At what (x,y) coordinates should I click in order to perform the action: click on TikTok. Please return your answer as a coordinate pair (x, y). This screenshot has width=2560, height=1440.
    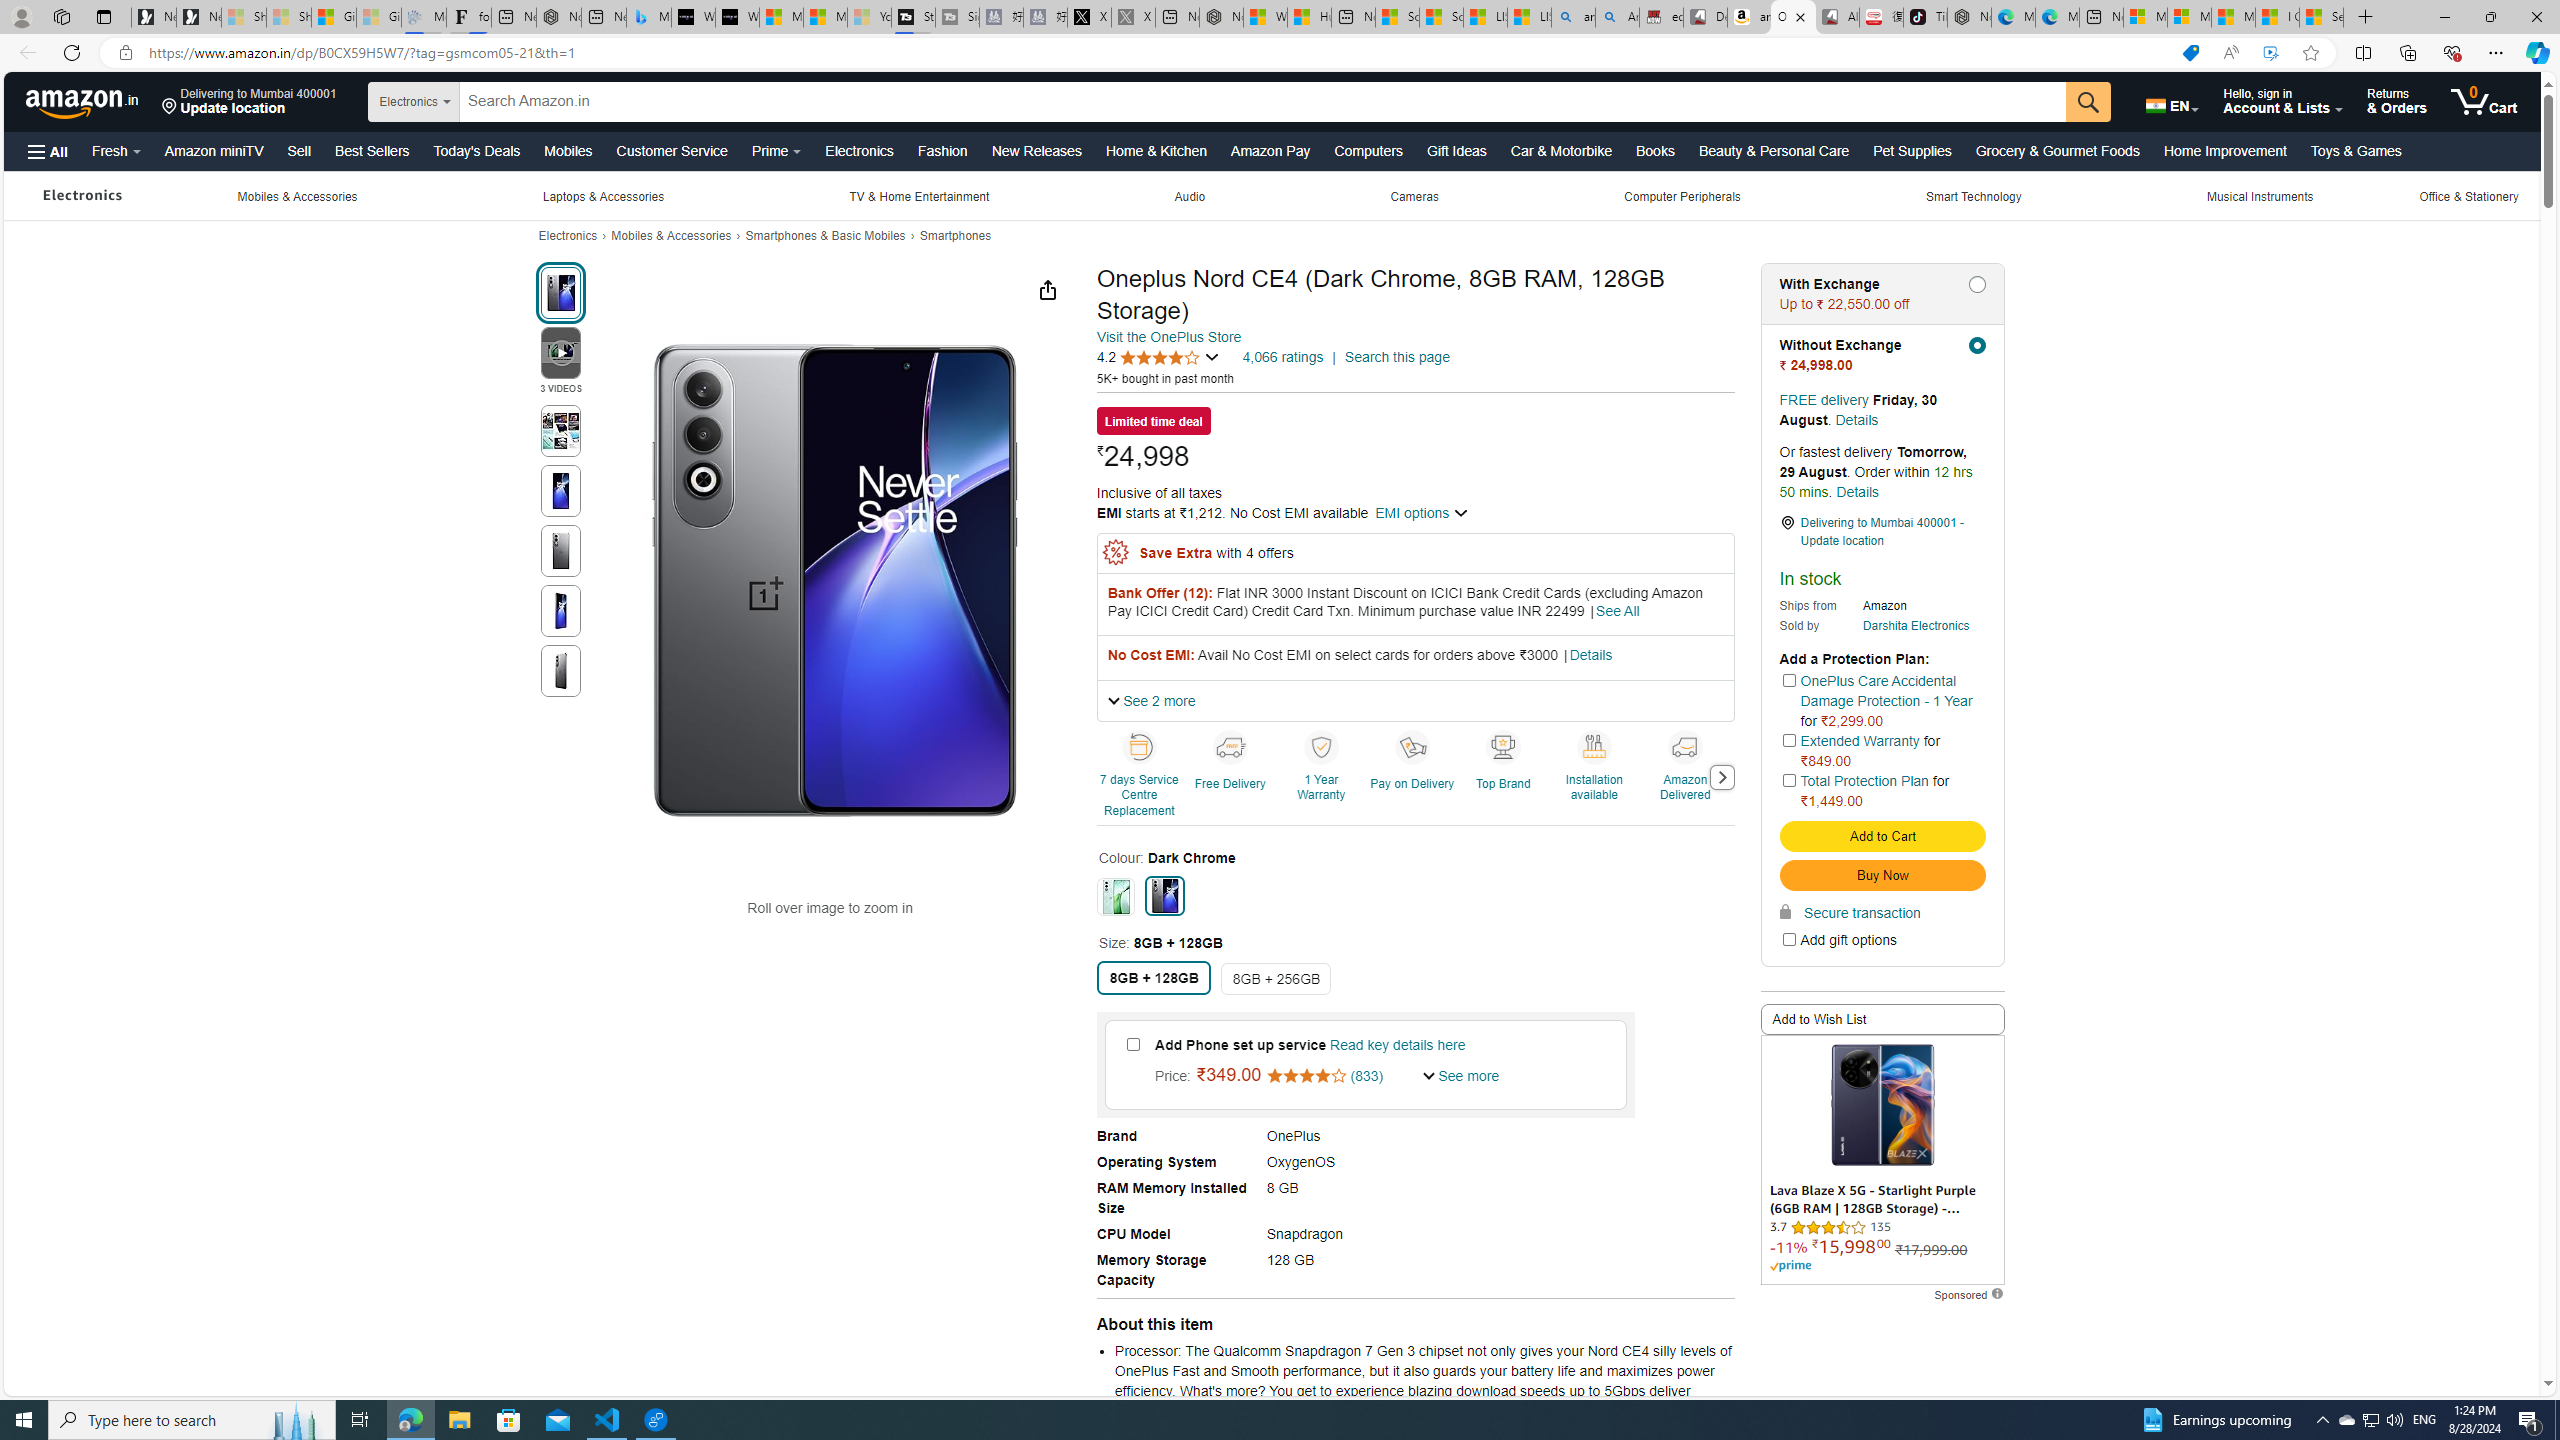
    Looking at the image, I should click on (1924, 17).